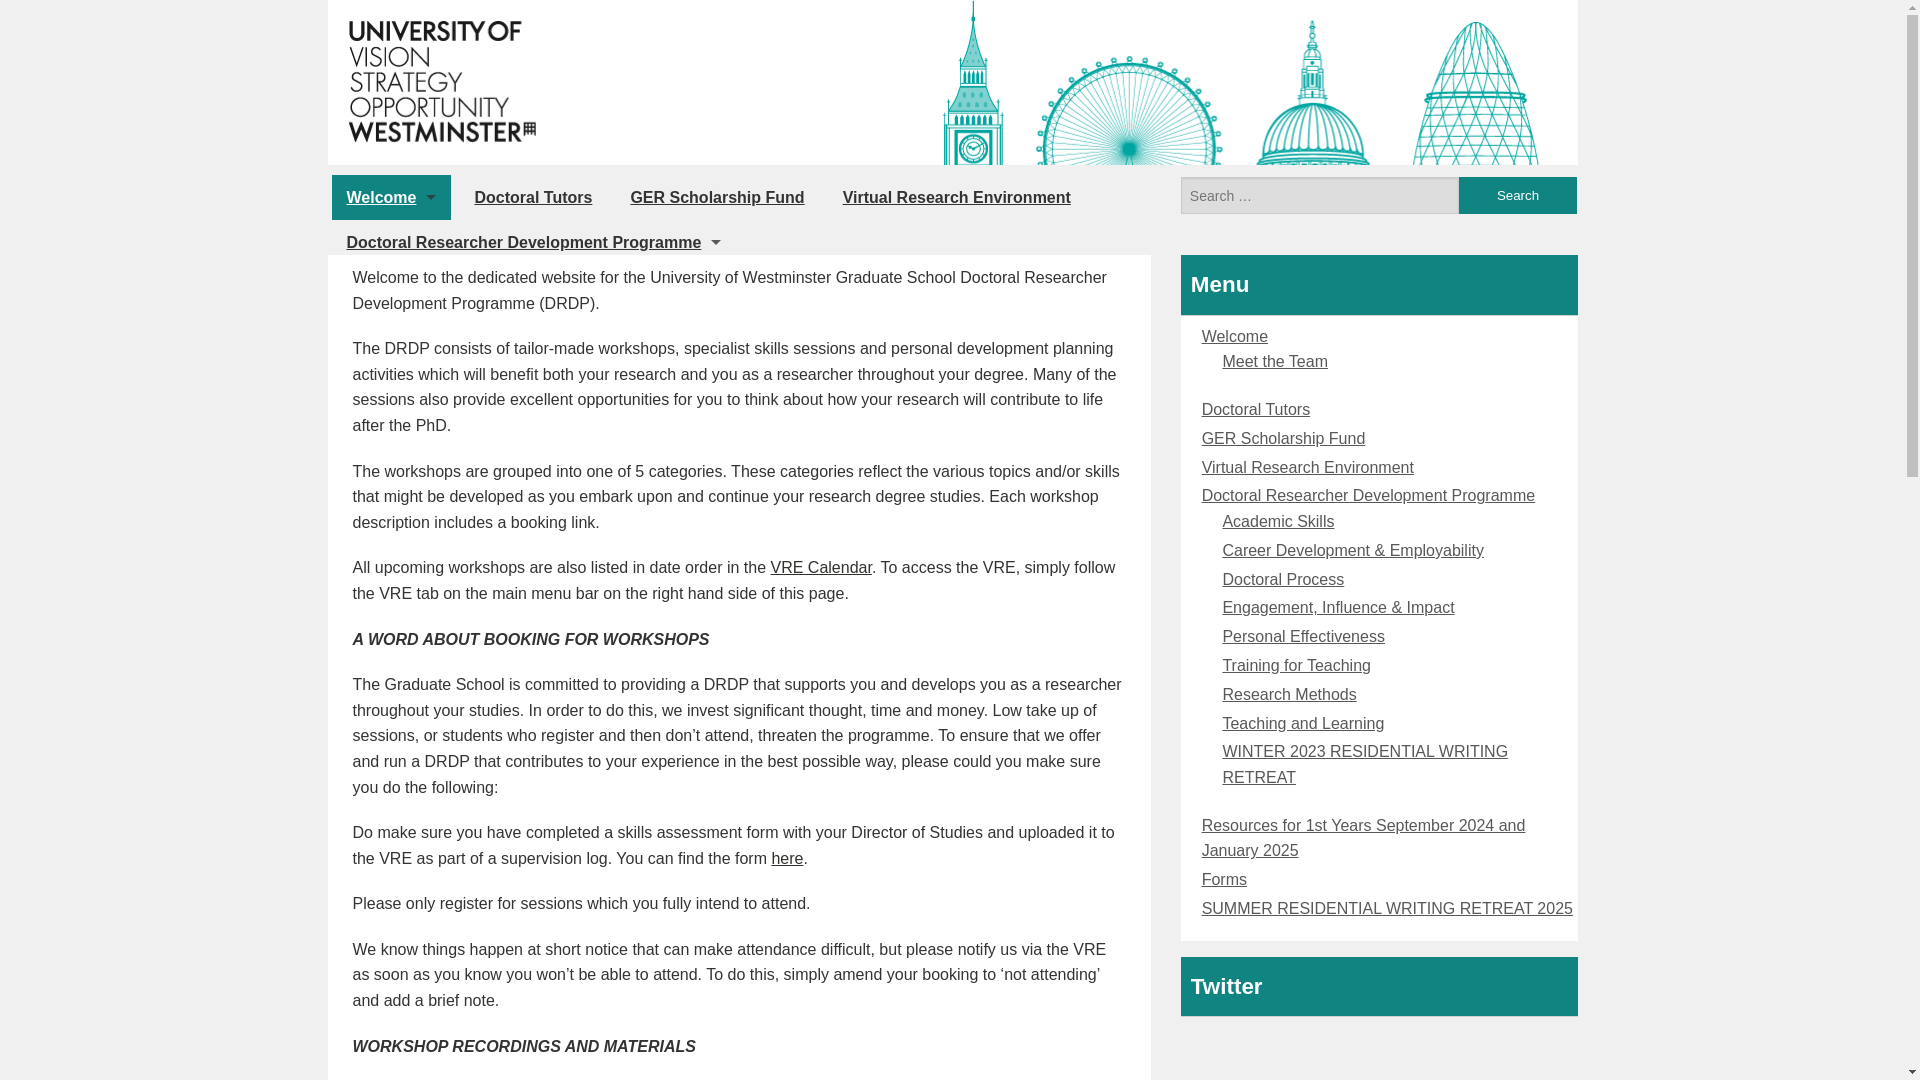 This screenshot has height=1080, width=1920. Describe the element at coordinates (532, 197) in the screenshot. I see `Doctoral Tutors` at that location.